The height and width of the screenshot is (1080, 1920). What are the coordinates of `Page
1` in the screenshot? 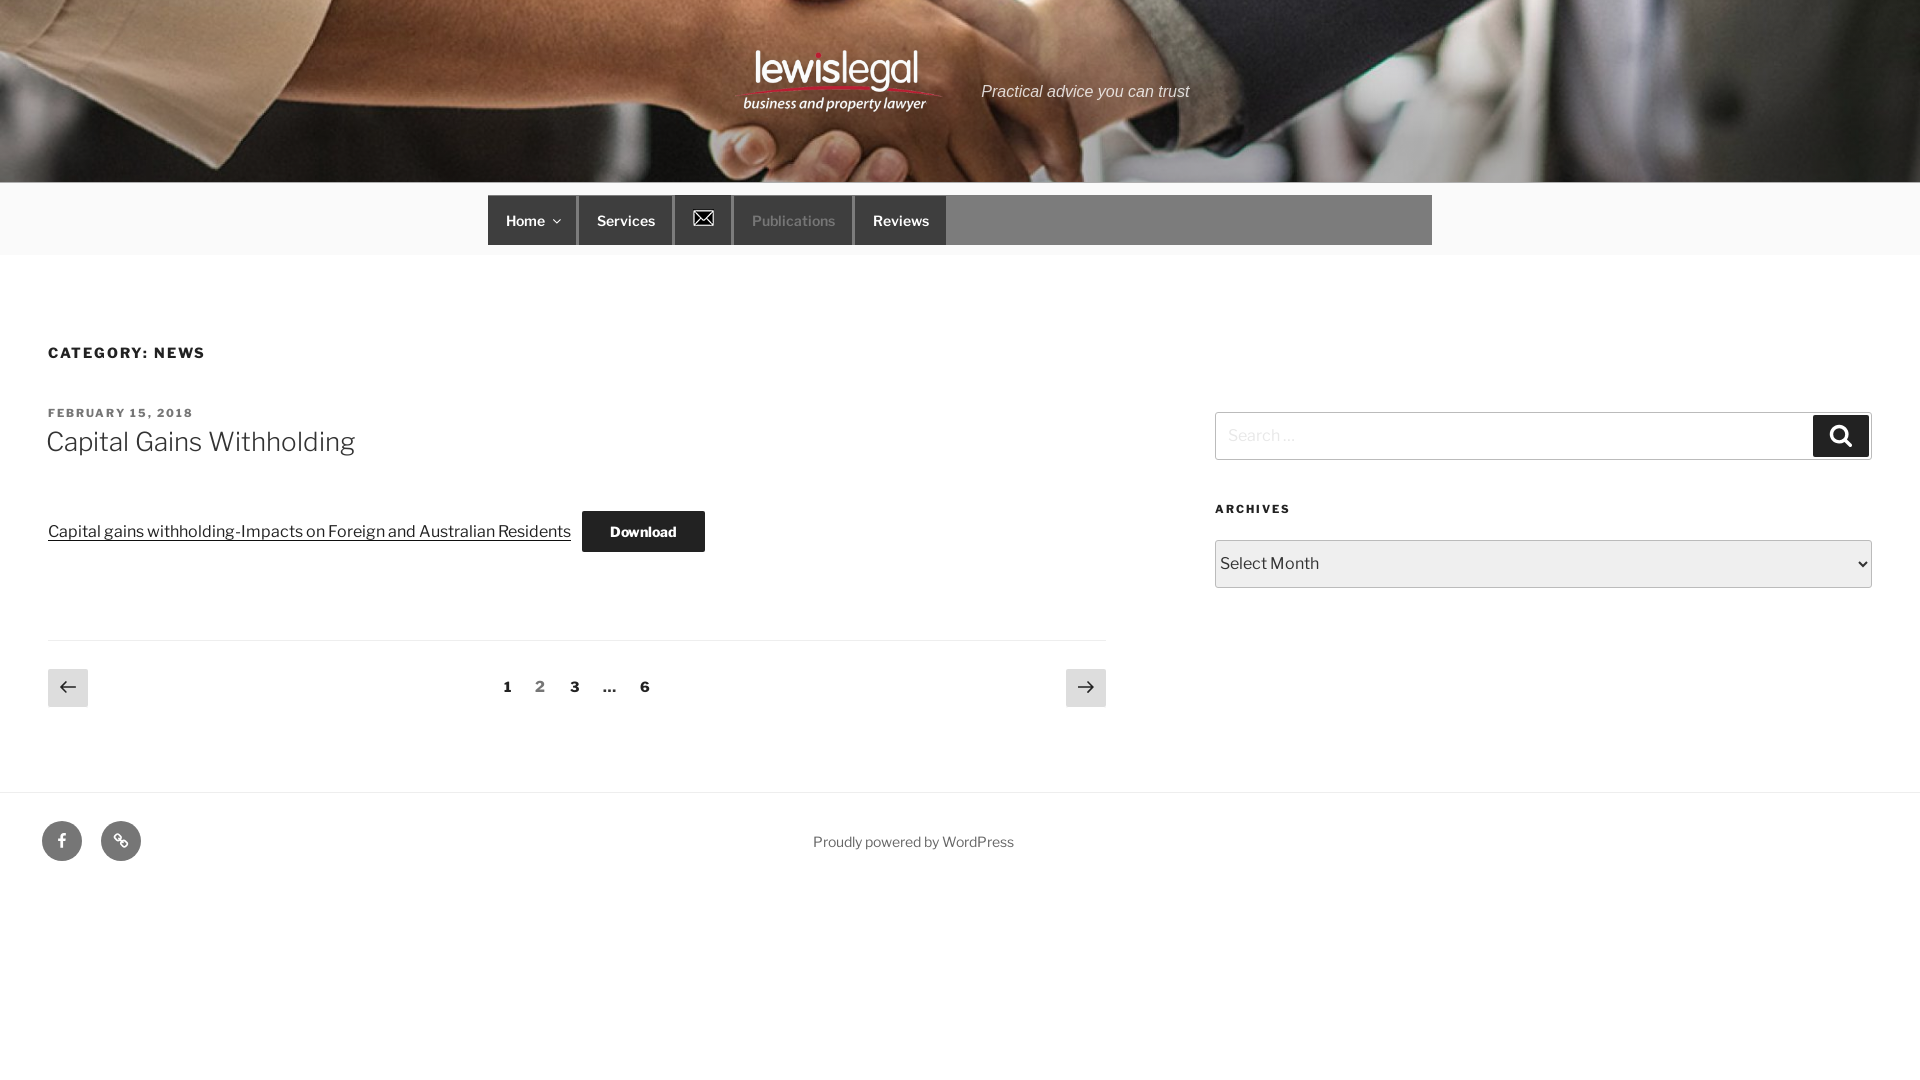 It's located at (507, 686).